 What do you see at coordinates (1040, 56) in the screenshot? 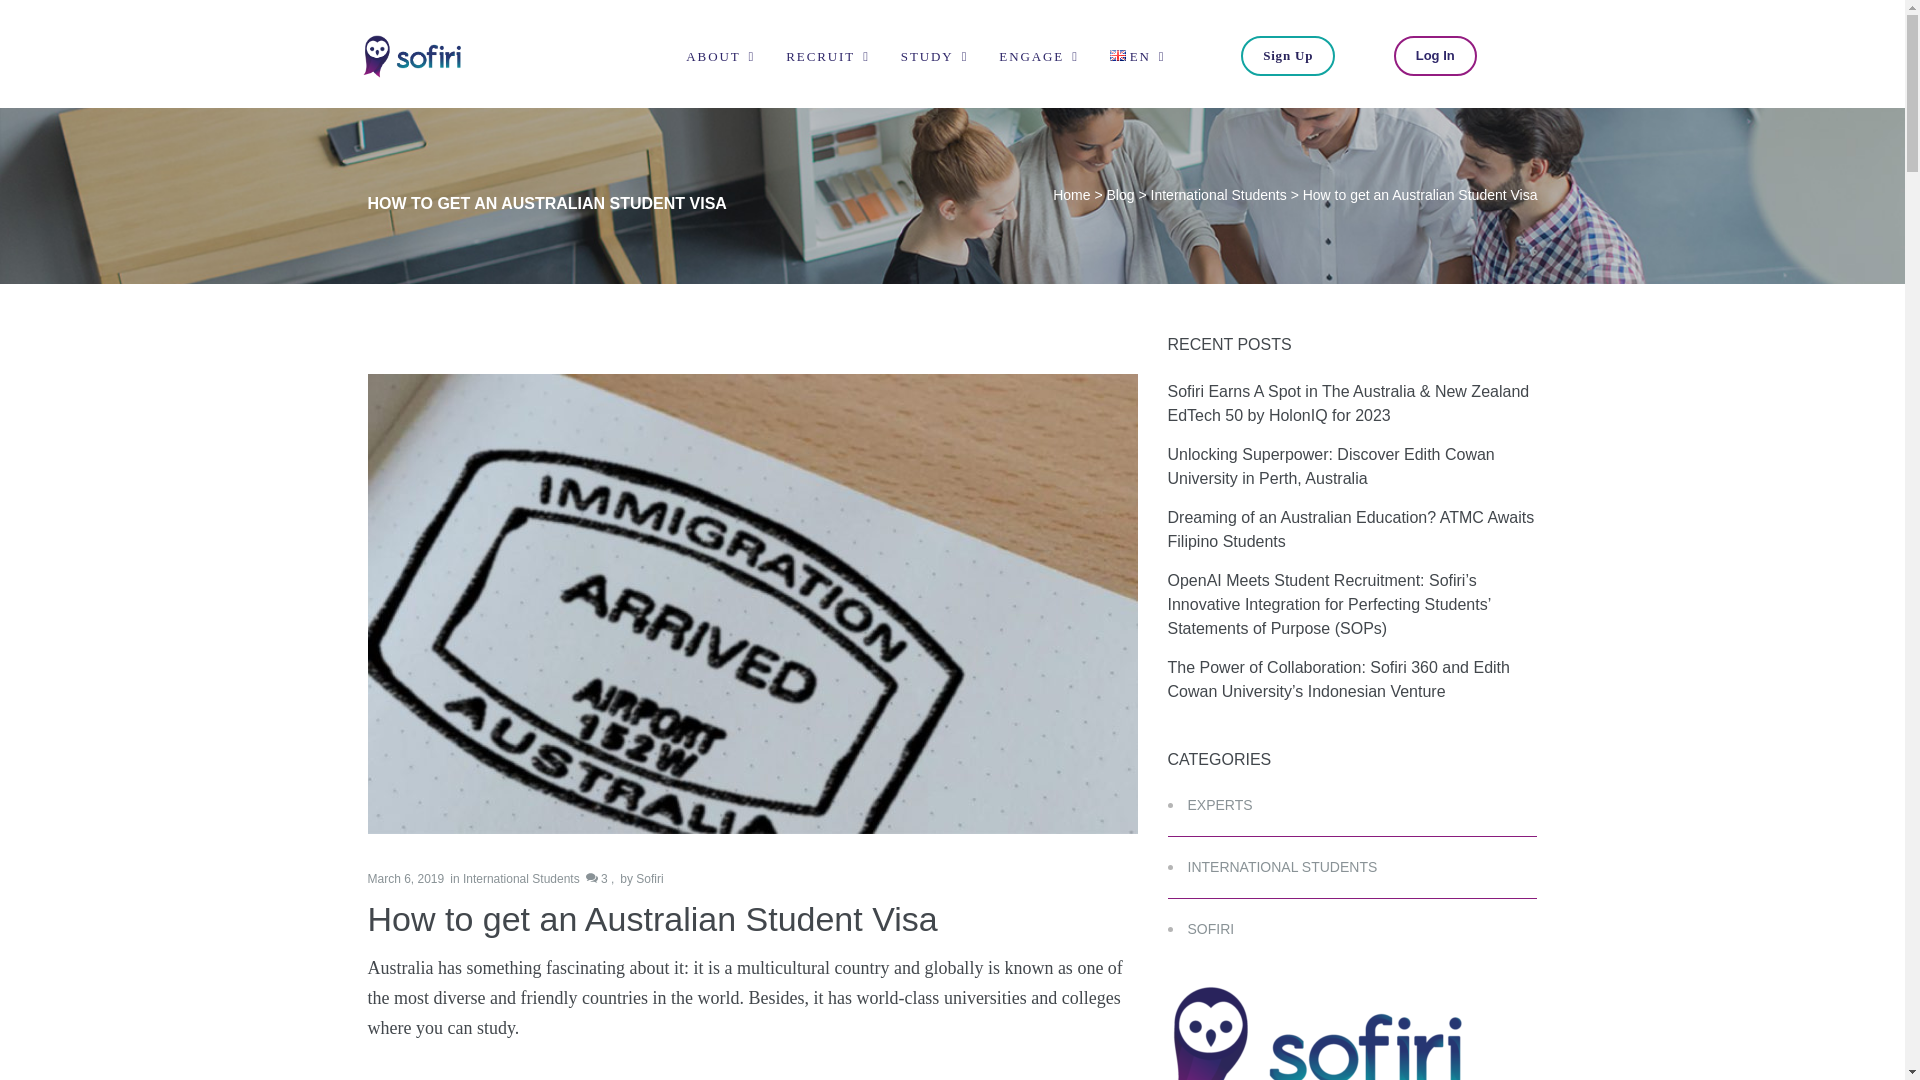
I see `ENGAGE` at bounding box center [1040, 56].